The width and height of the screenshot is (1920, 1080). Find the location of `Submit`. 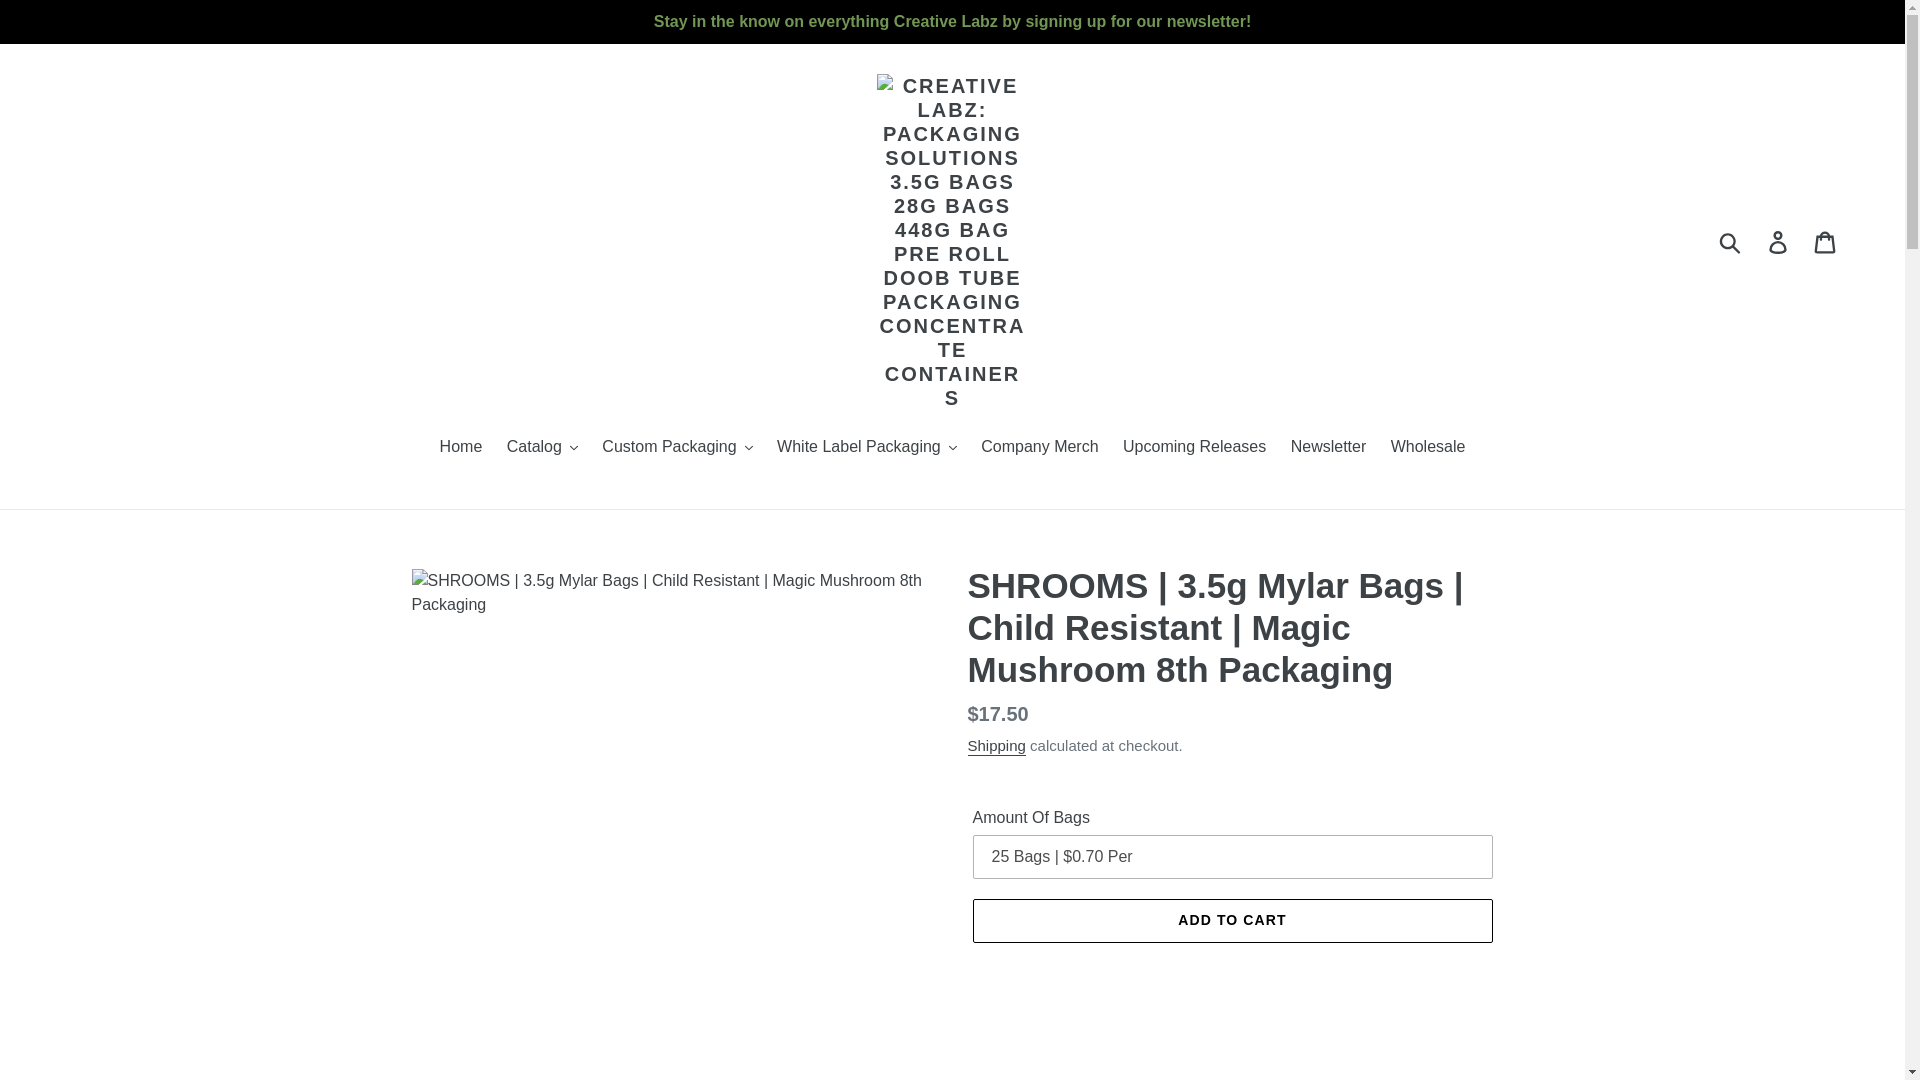

Submit is located at coordinates (1731, 242).